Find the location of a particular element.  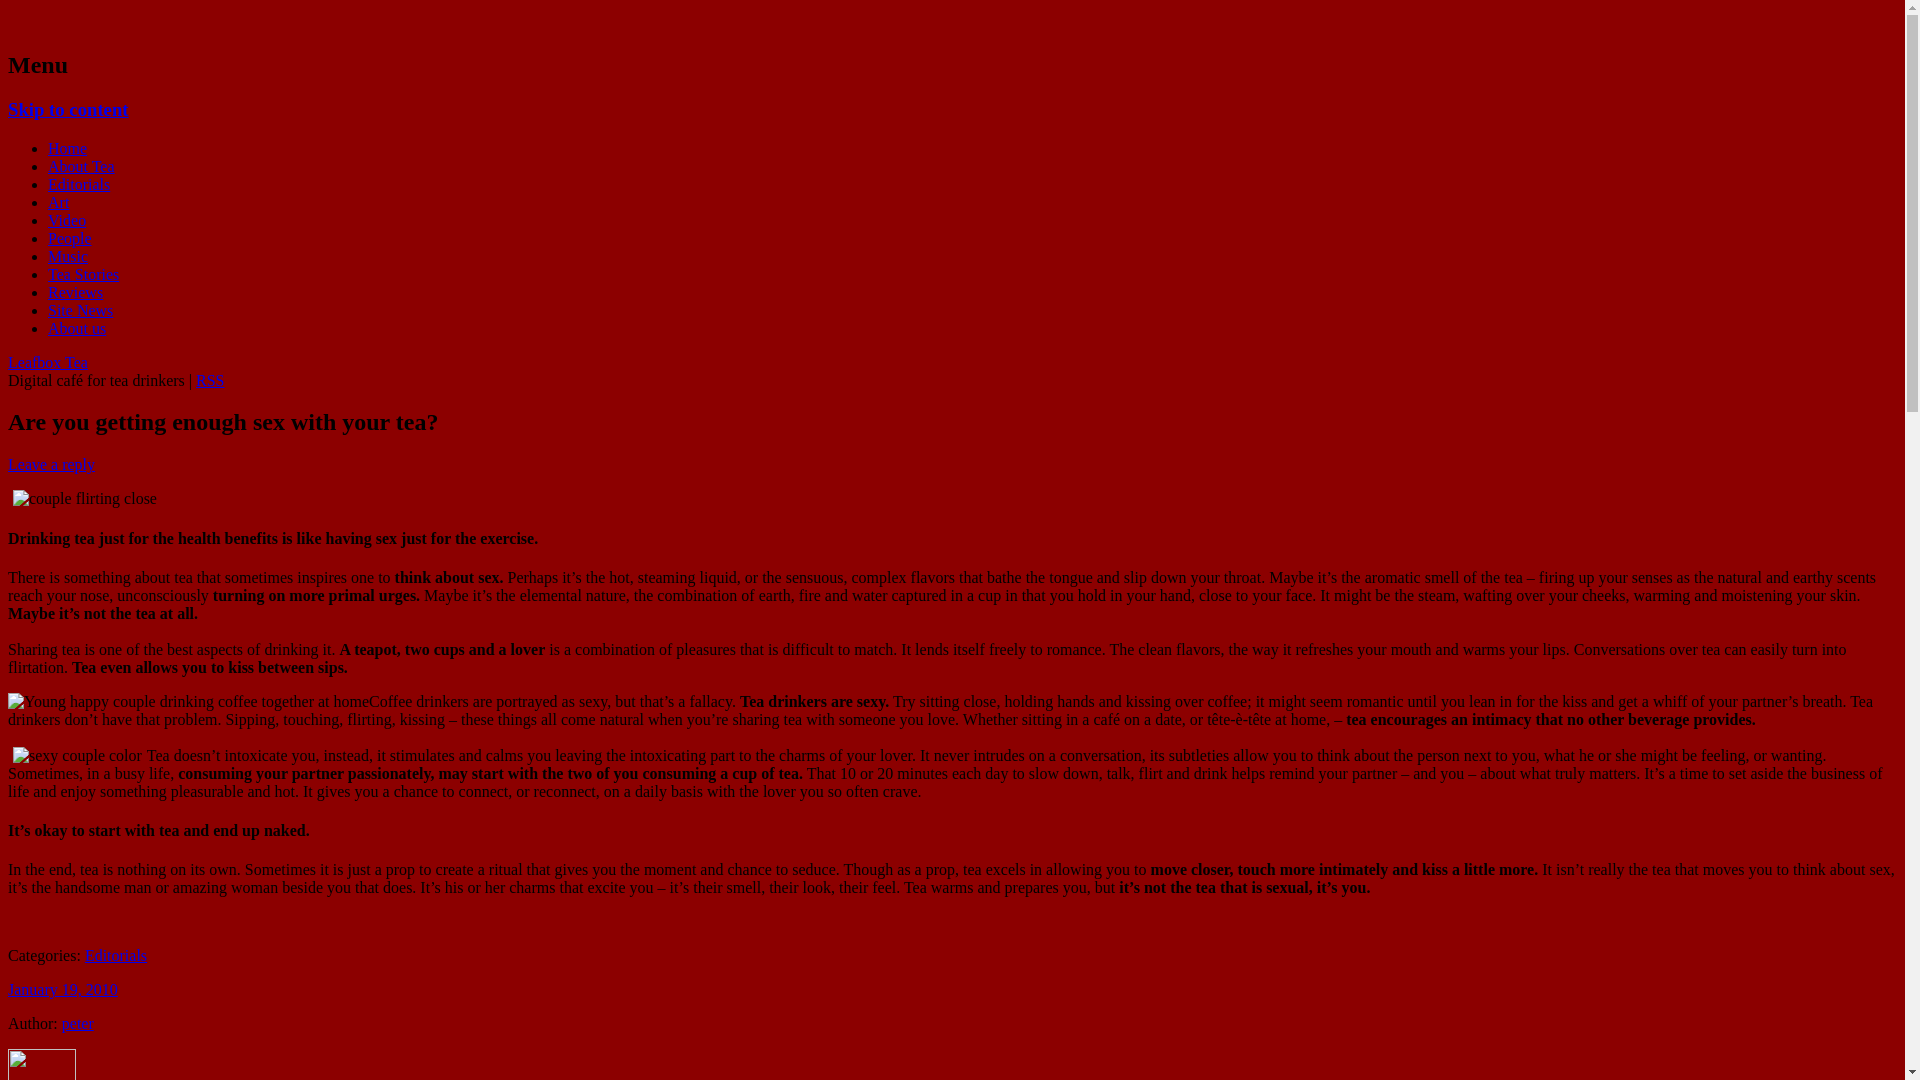

RSS is located at coordinates (210, 380).